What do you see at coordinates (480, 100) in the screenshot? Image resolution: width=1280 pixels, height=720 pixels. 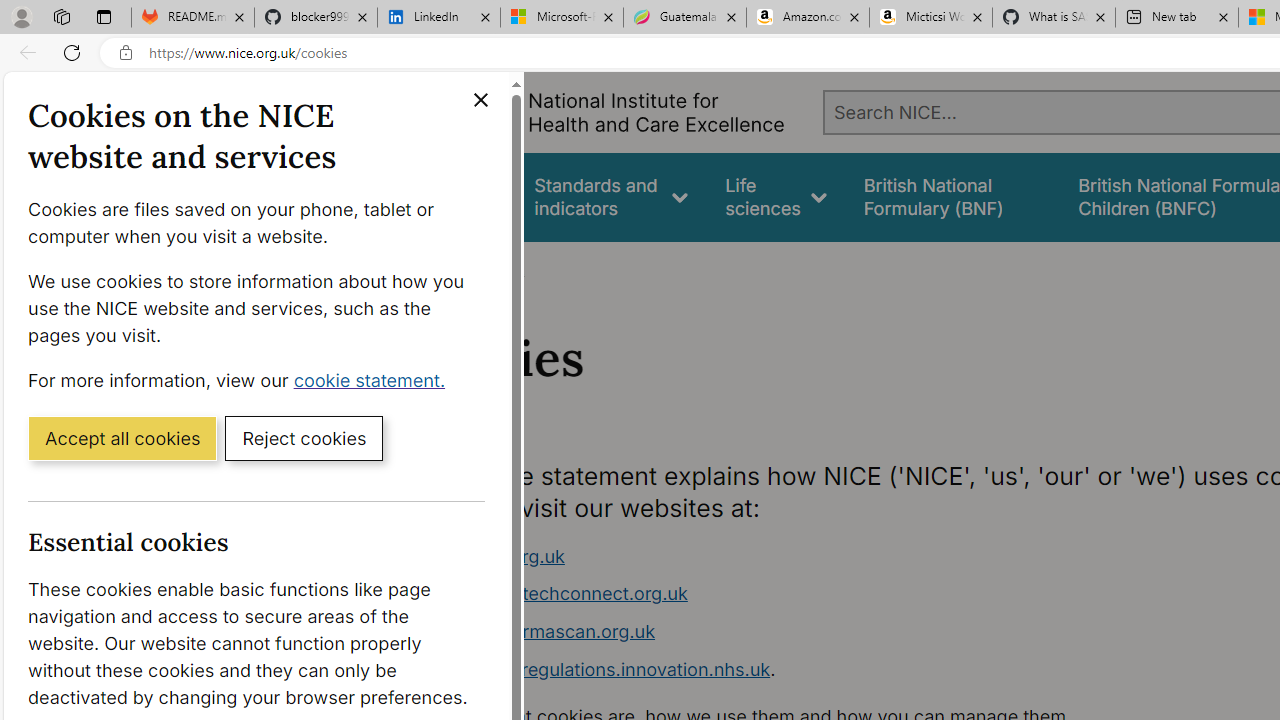 I see `Close cookie banner` at bounding box center [480, 100].